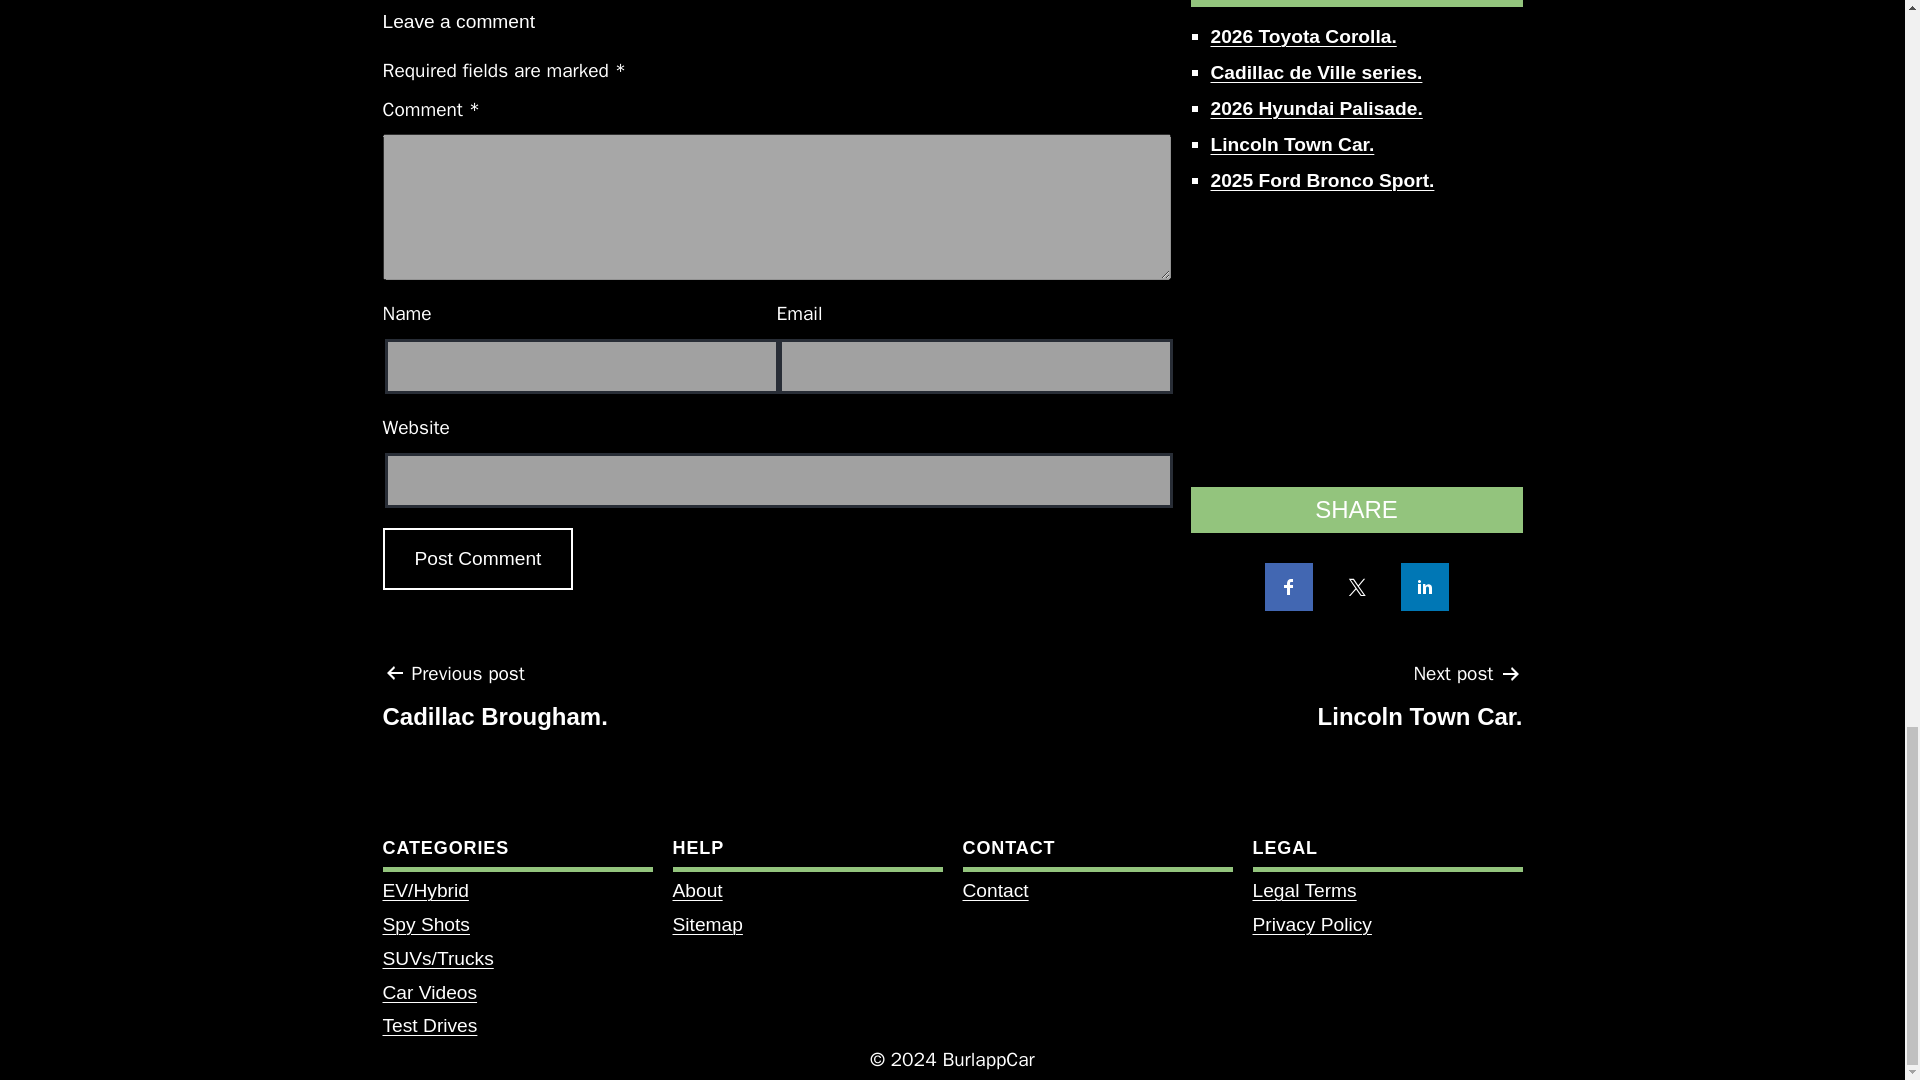  Describe the element at coordinates (1303, 890) in the screenshot. I see `Legal Terms` at that location.